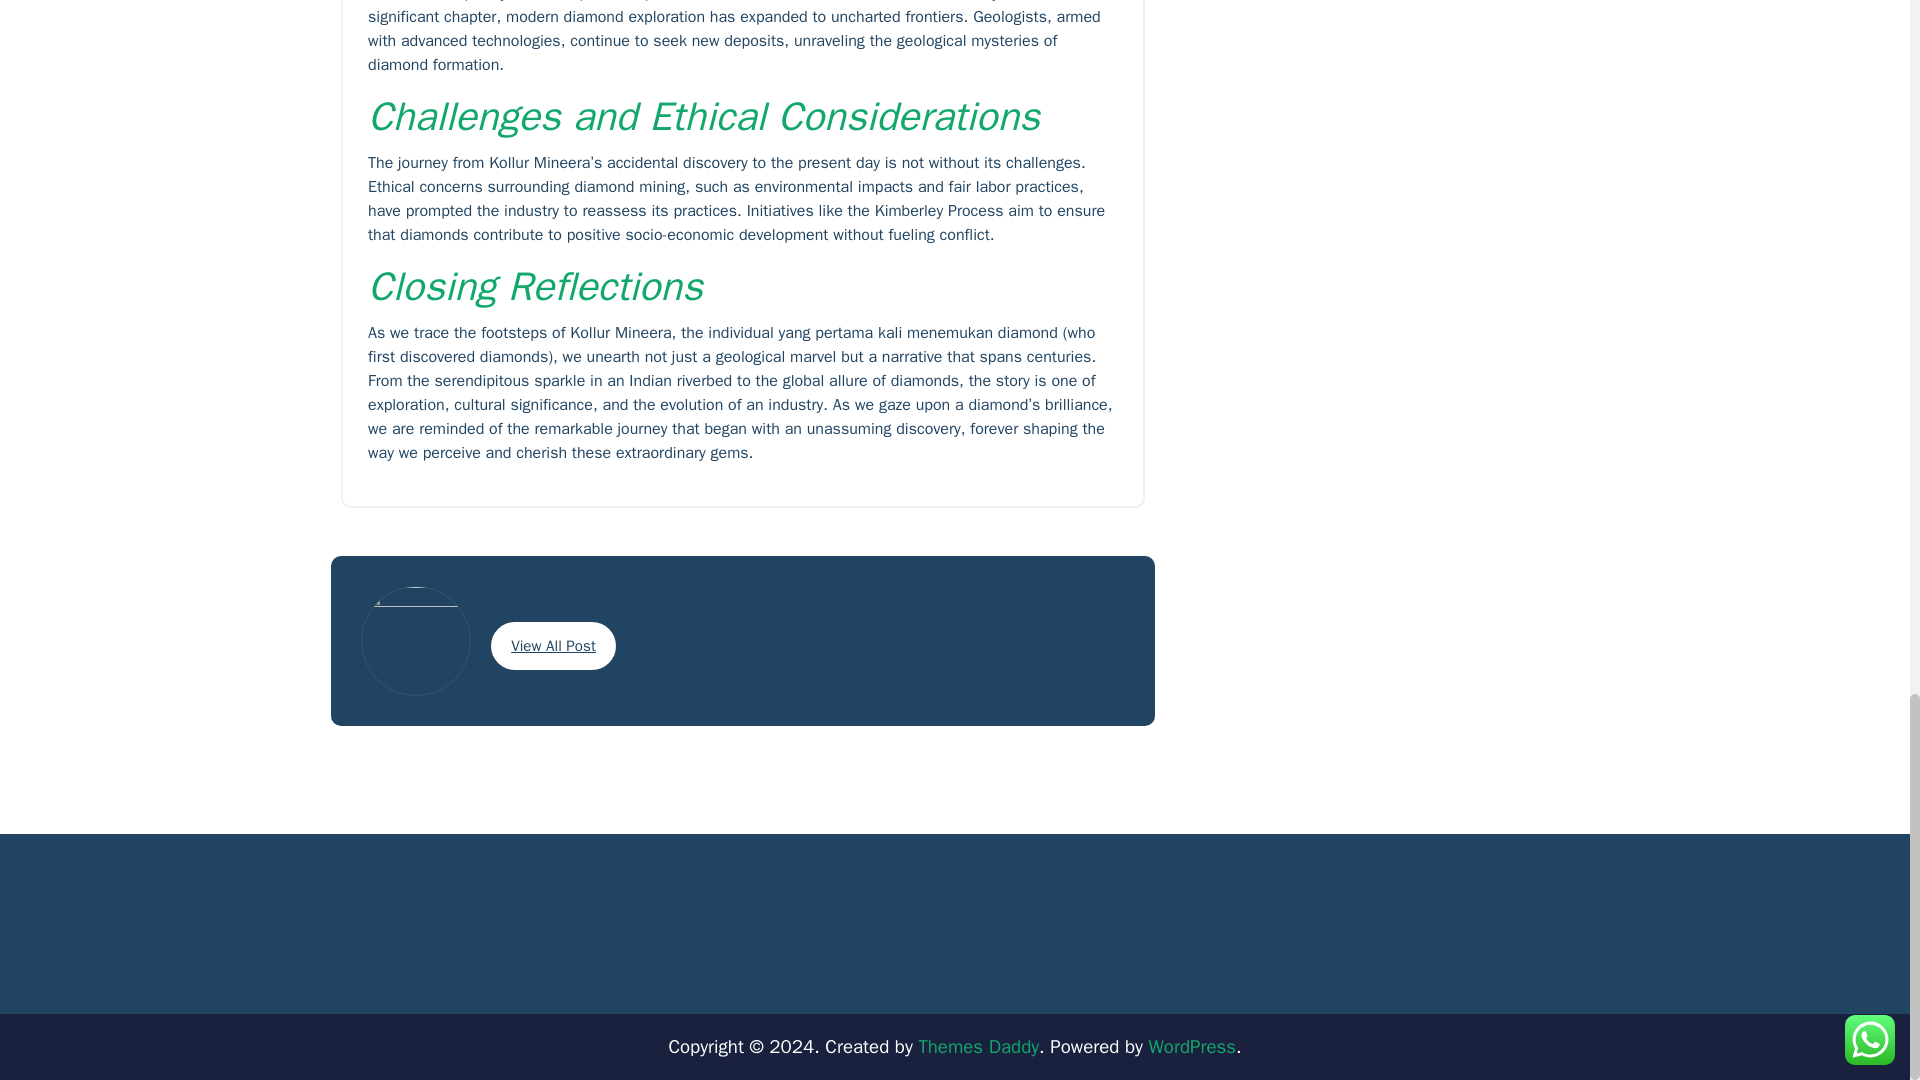 The height and width of the screenshot is (1080, 1920). Describe the element at coordinates (978, 1046) in the screenshot. I see `Themes Daddy` at that location.